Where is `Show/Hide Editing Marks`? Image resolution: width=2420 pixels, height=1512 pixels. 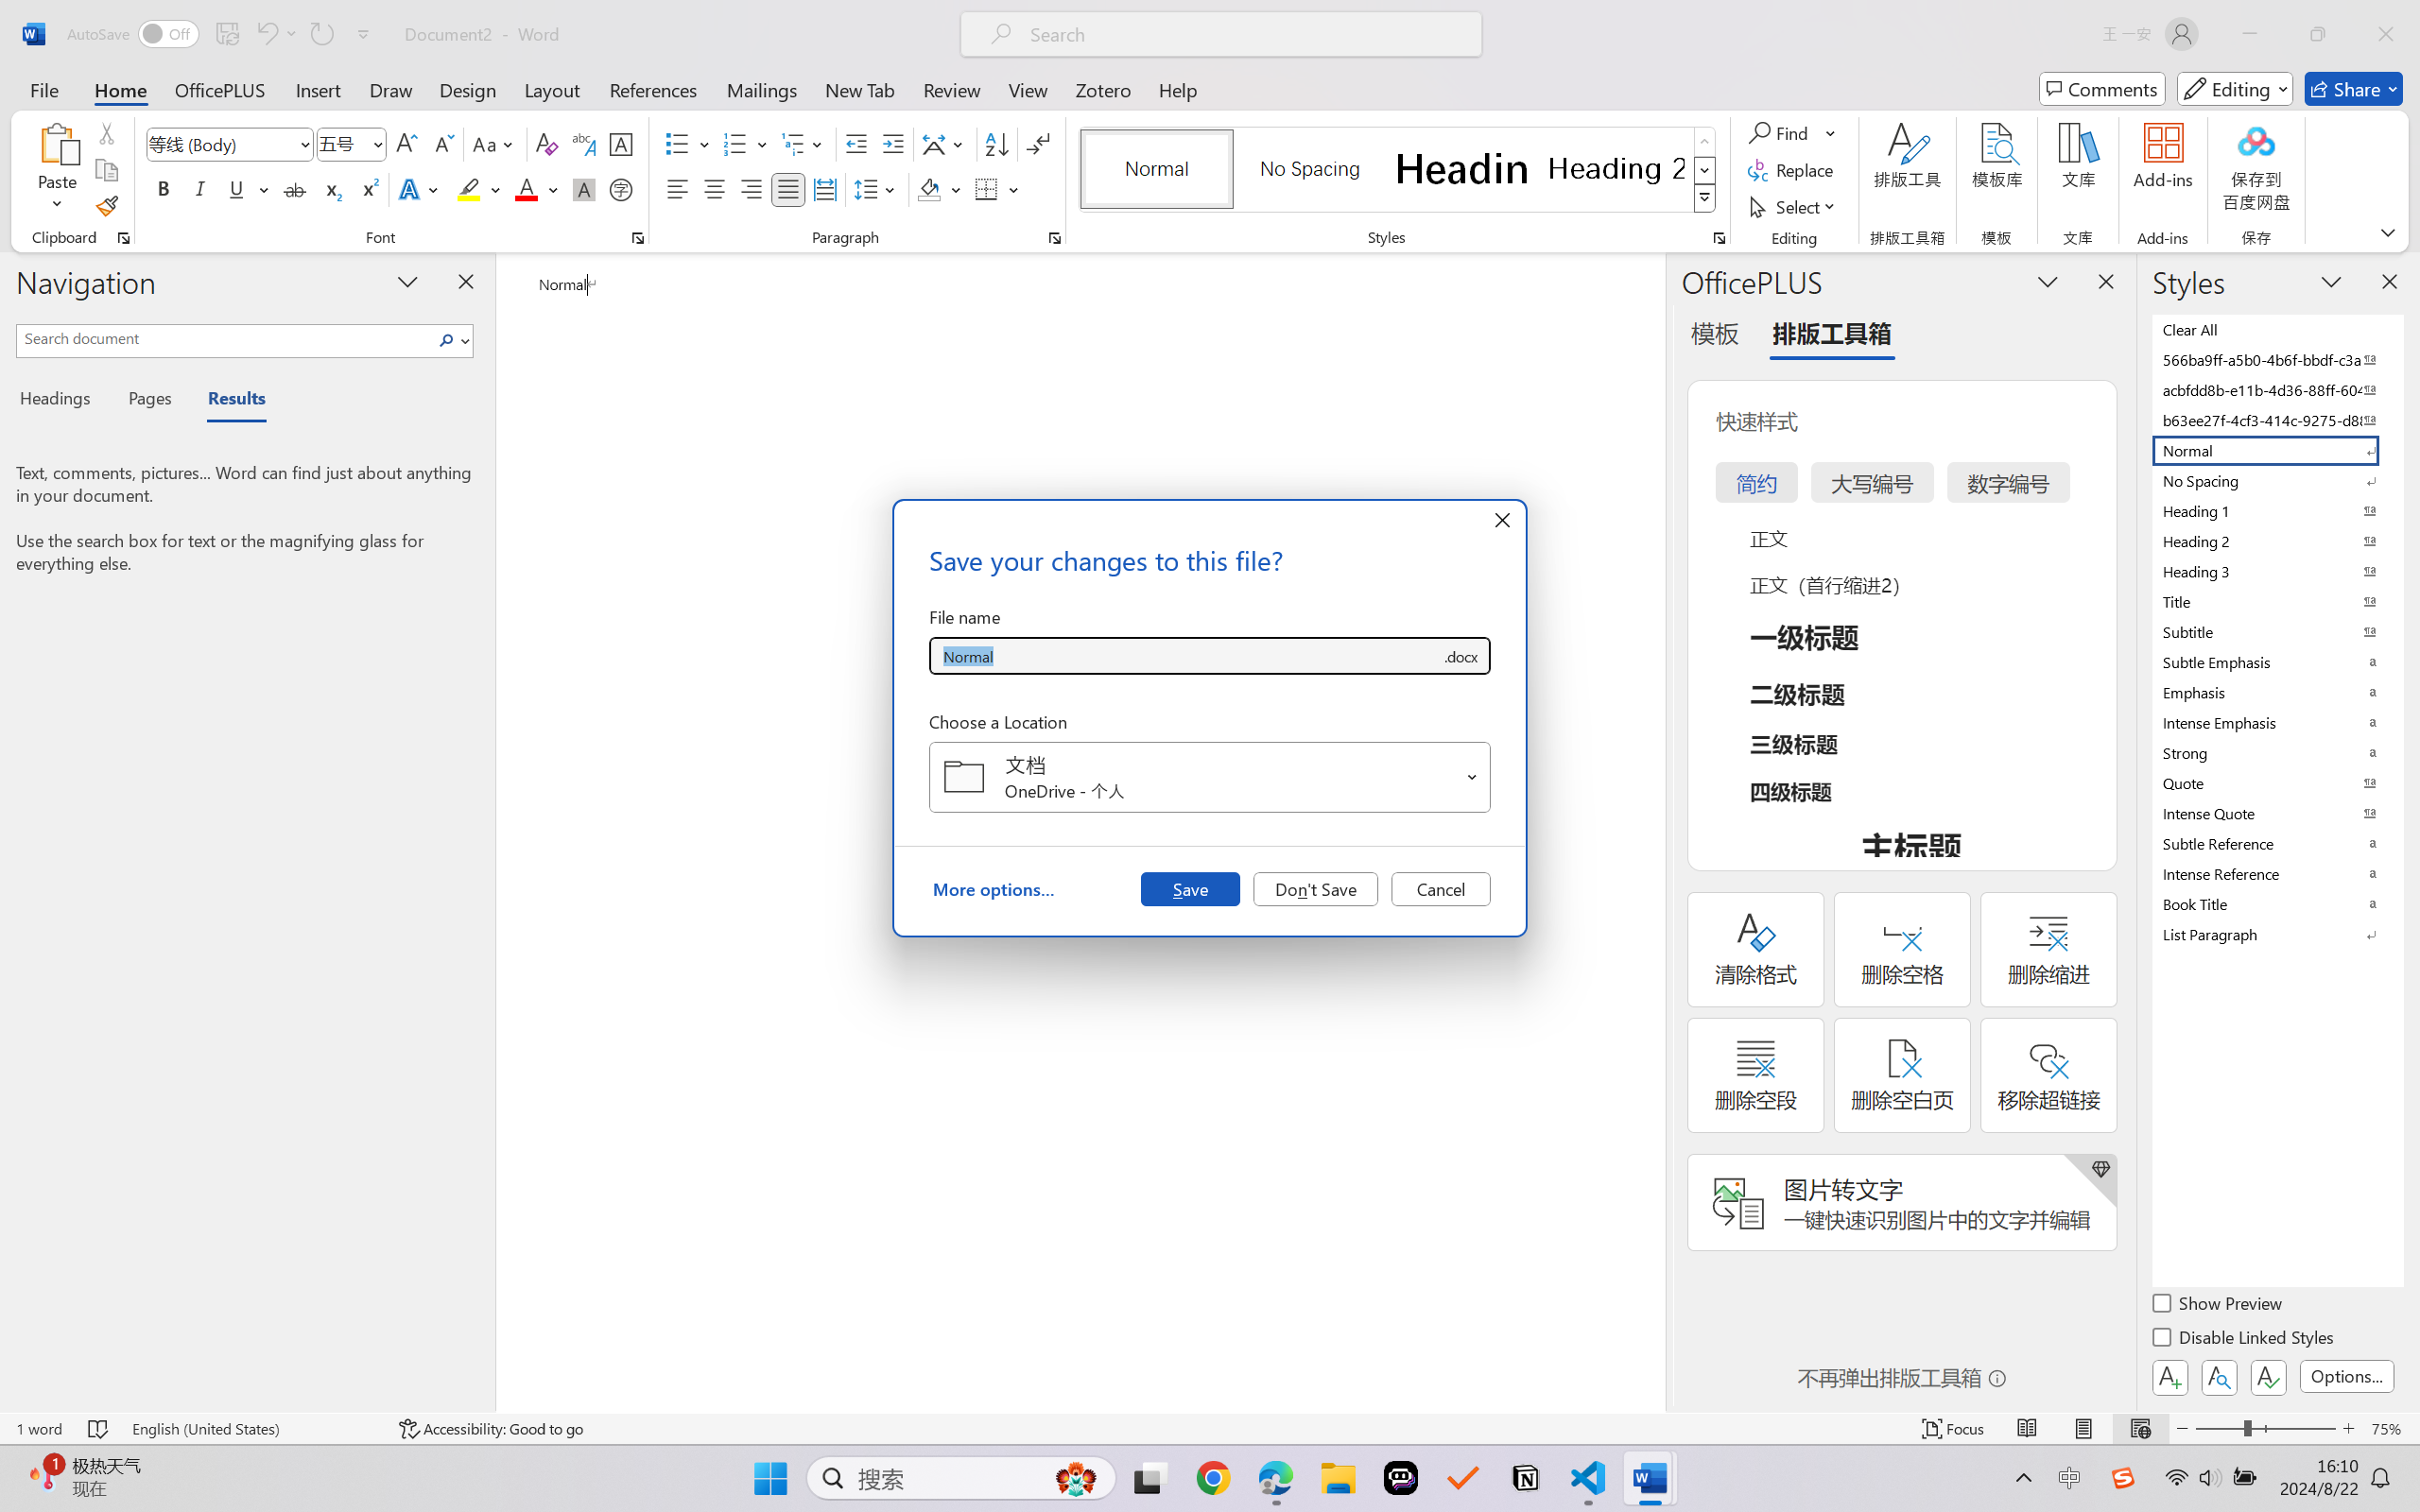
Show/Hide Editing Marks is located at coordinates (1038, 144).